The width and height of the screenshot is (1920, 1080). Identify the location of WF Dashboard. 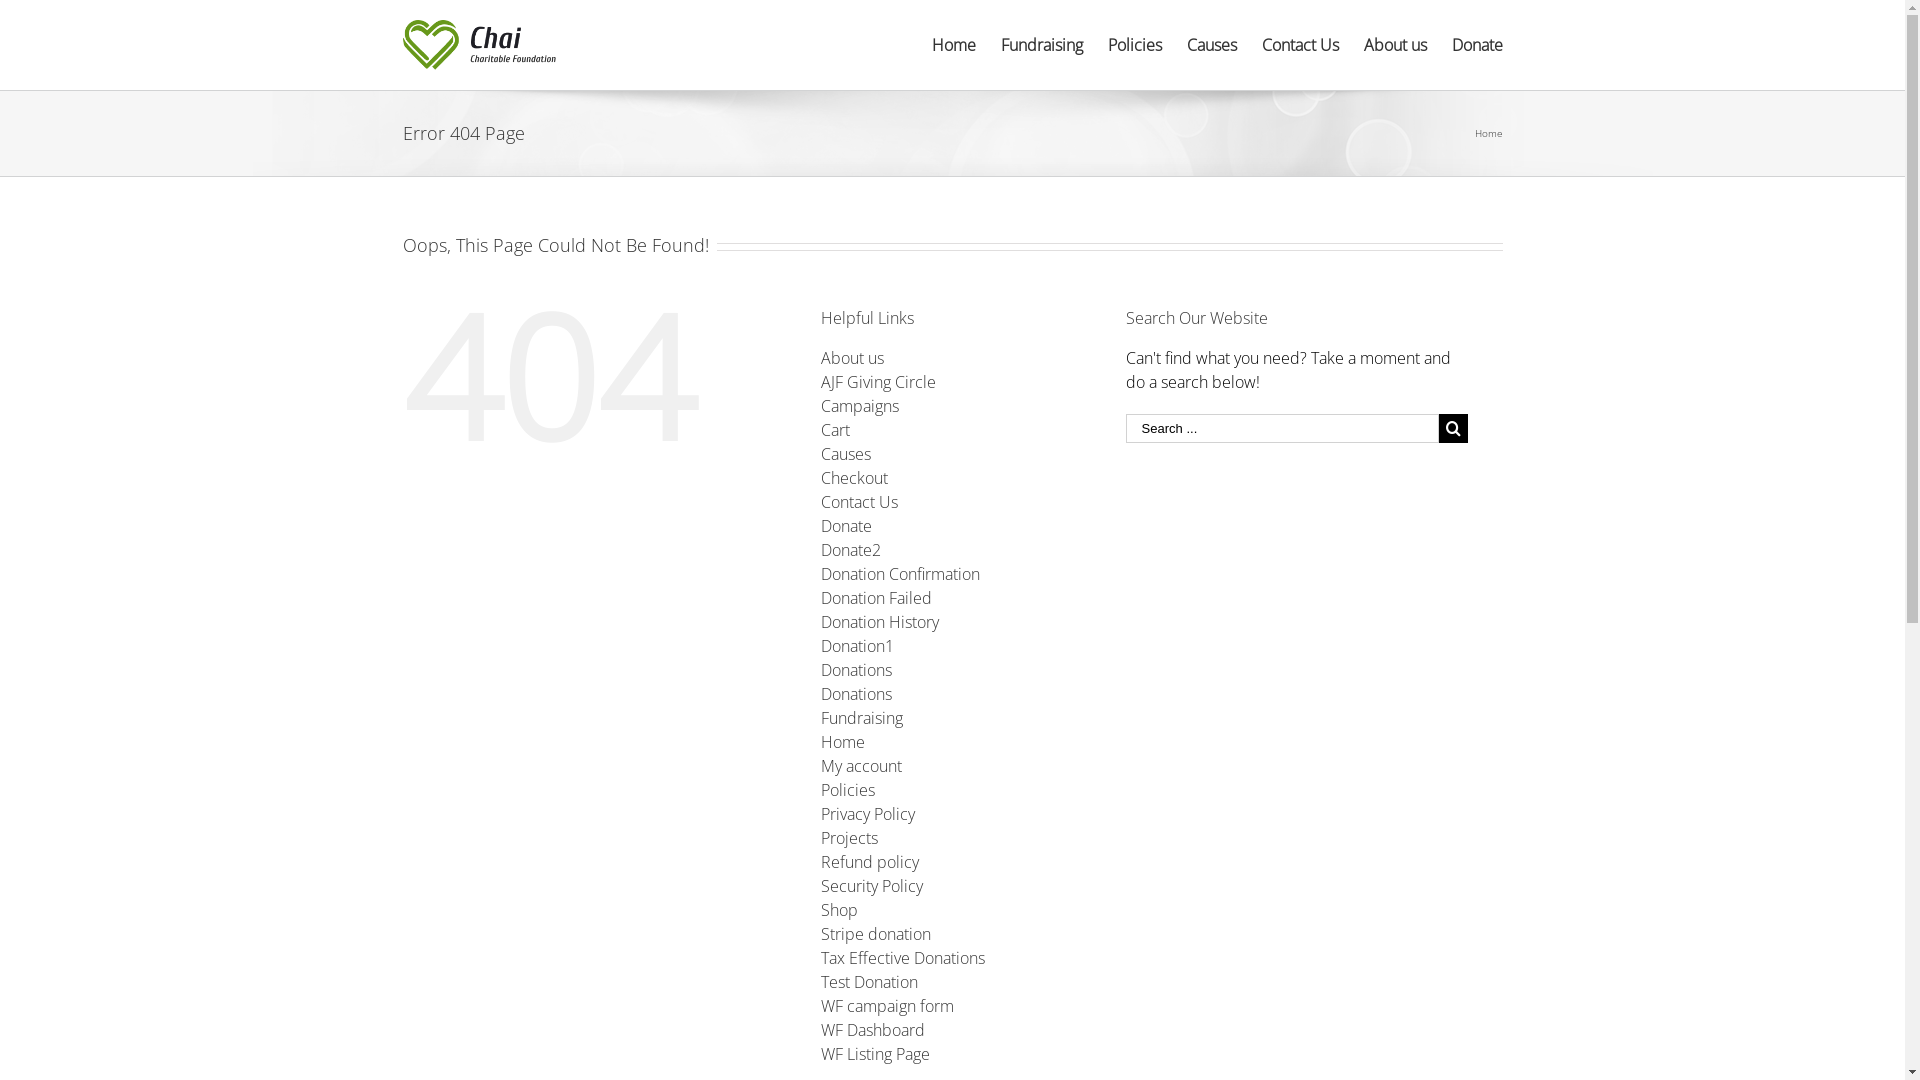
(873, 1030).